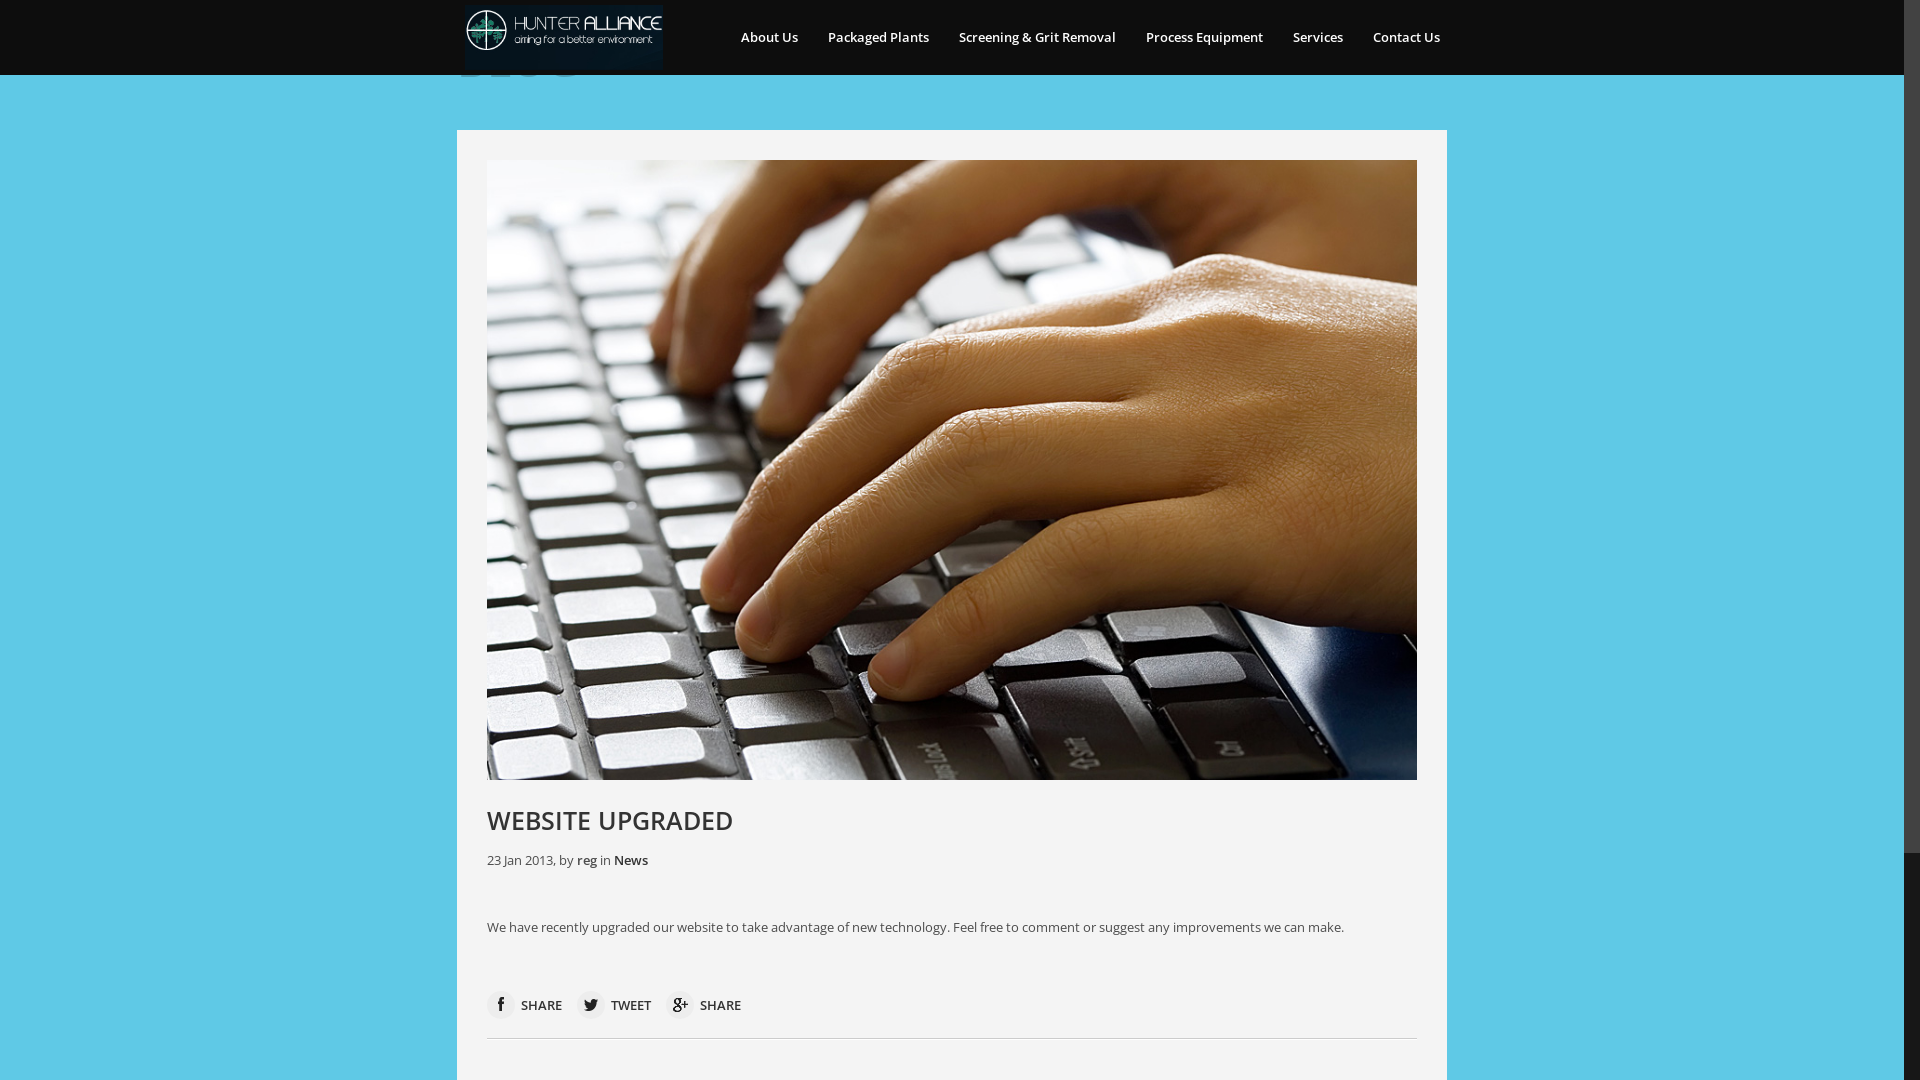 The height and width of the screenshot is (1080, 1920). I want to click on News, so click(631, 860).